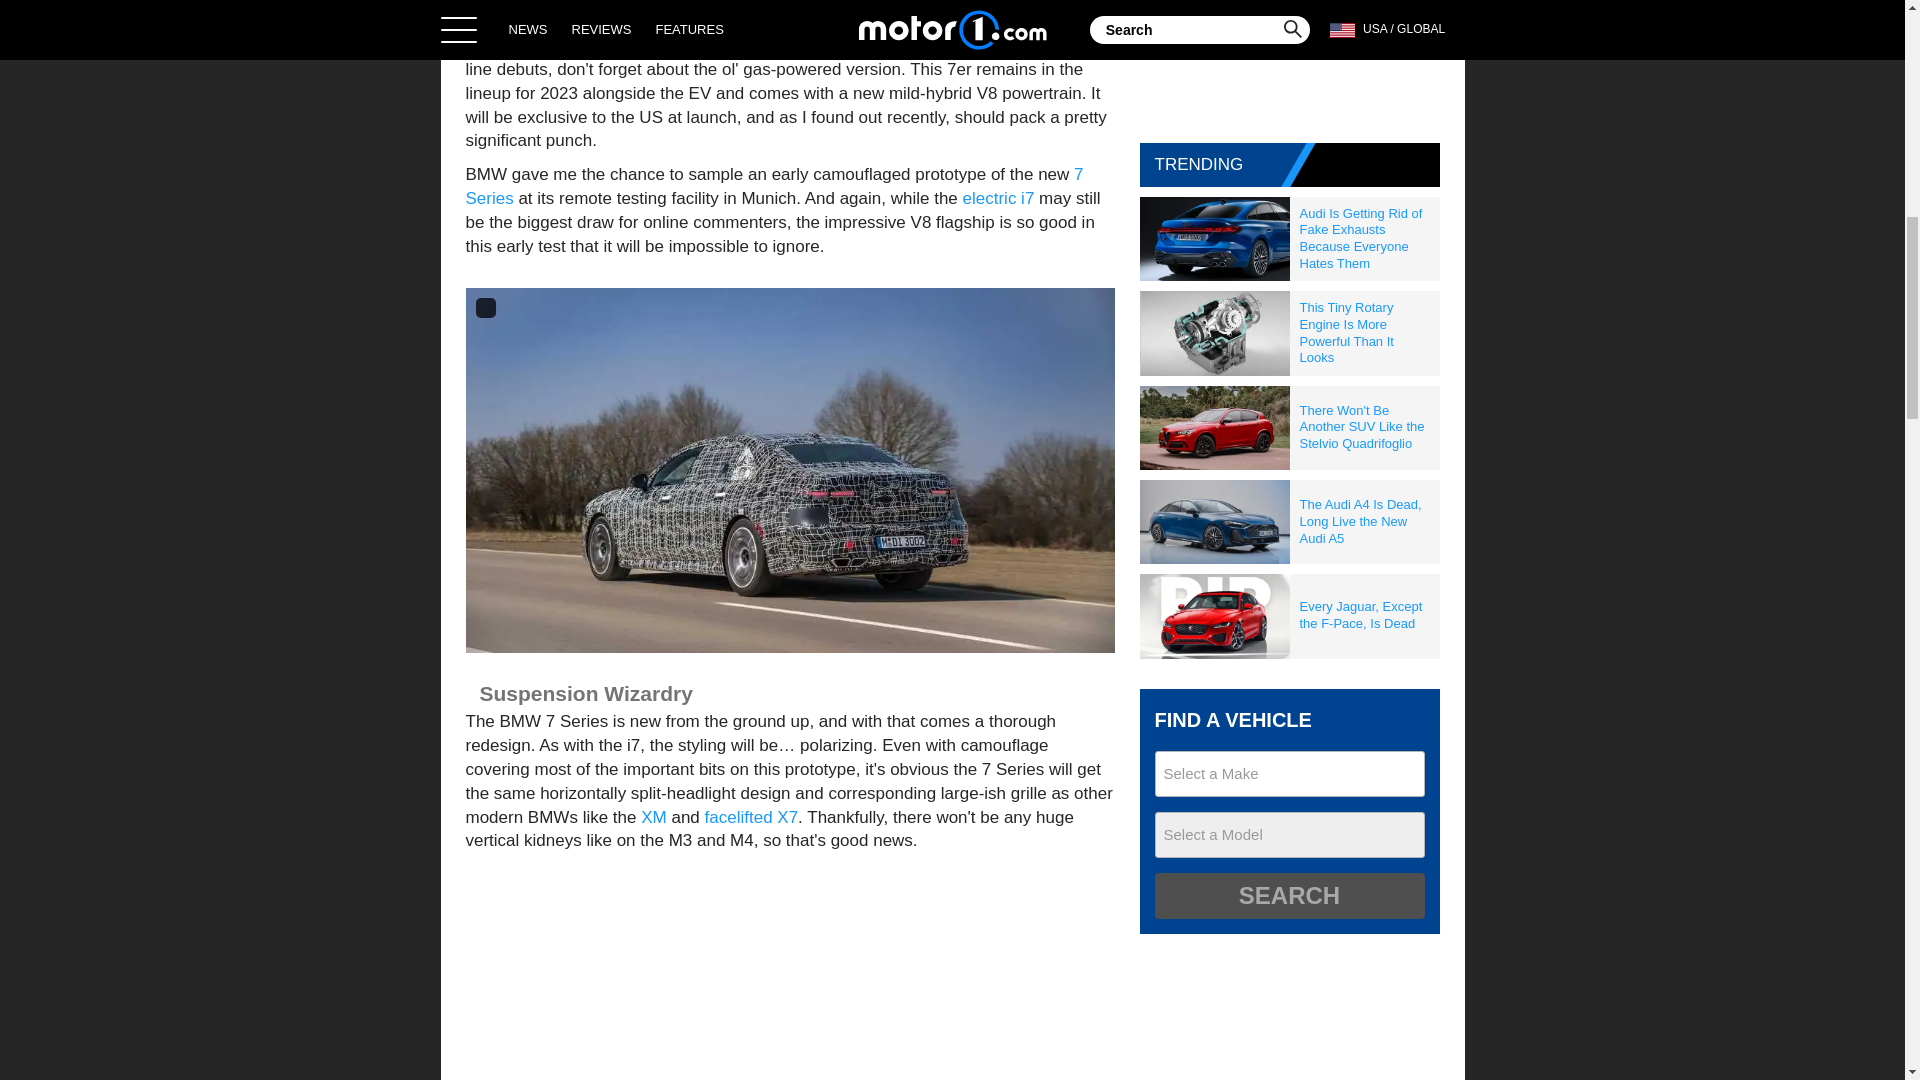 The height and width of the screenshot is (1080, 1920). Describe the element at coordinates (775, 186) in the screenshot. I see `7 Series` at that location.